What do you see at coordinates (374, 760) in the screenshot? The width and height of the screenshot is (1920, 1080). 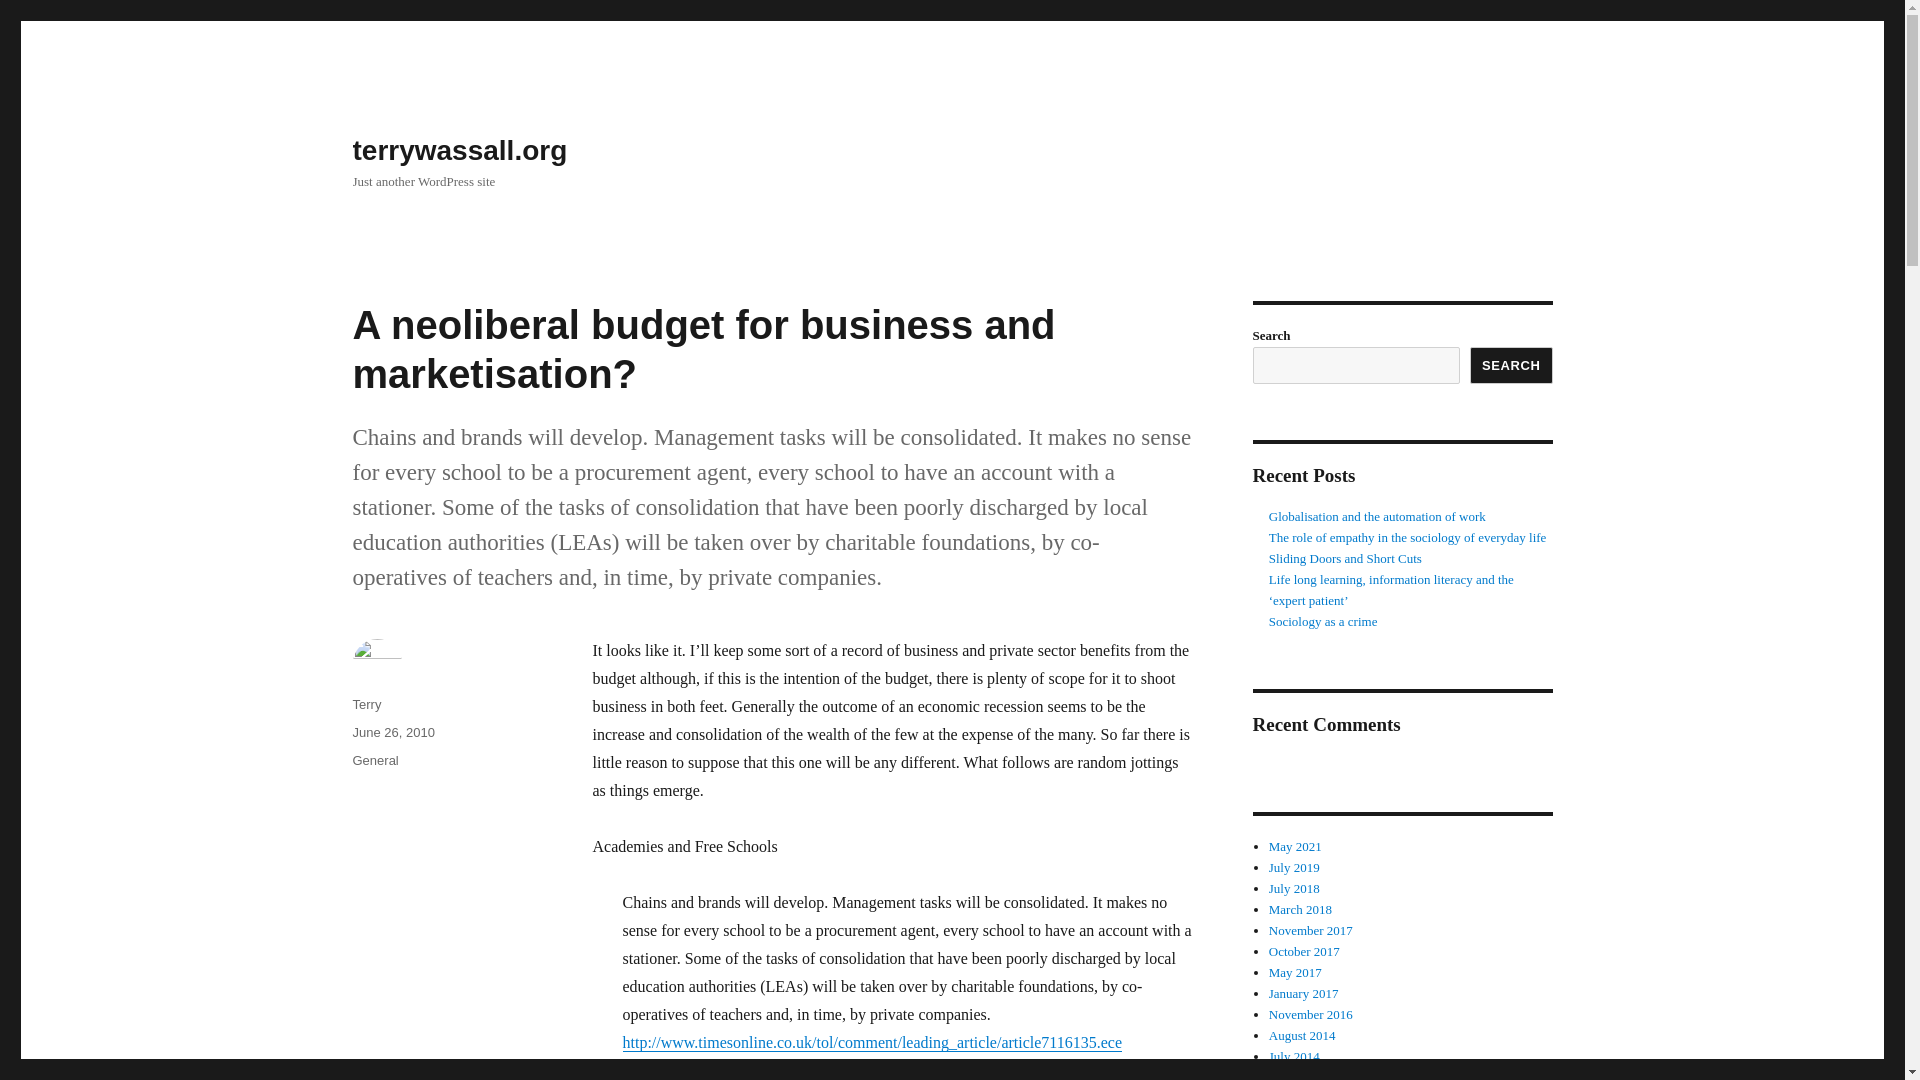 I see `General` at bounding box center [374, 760].